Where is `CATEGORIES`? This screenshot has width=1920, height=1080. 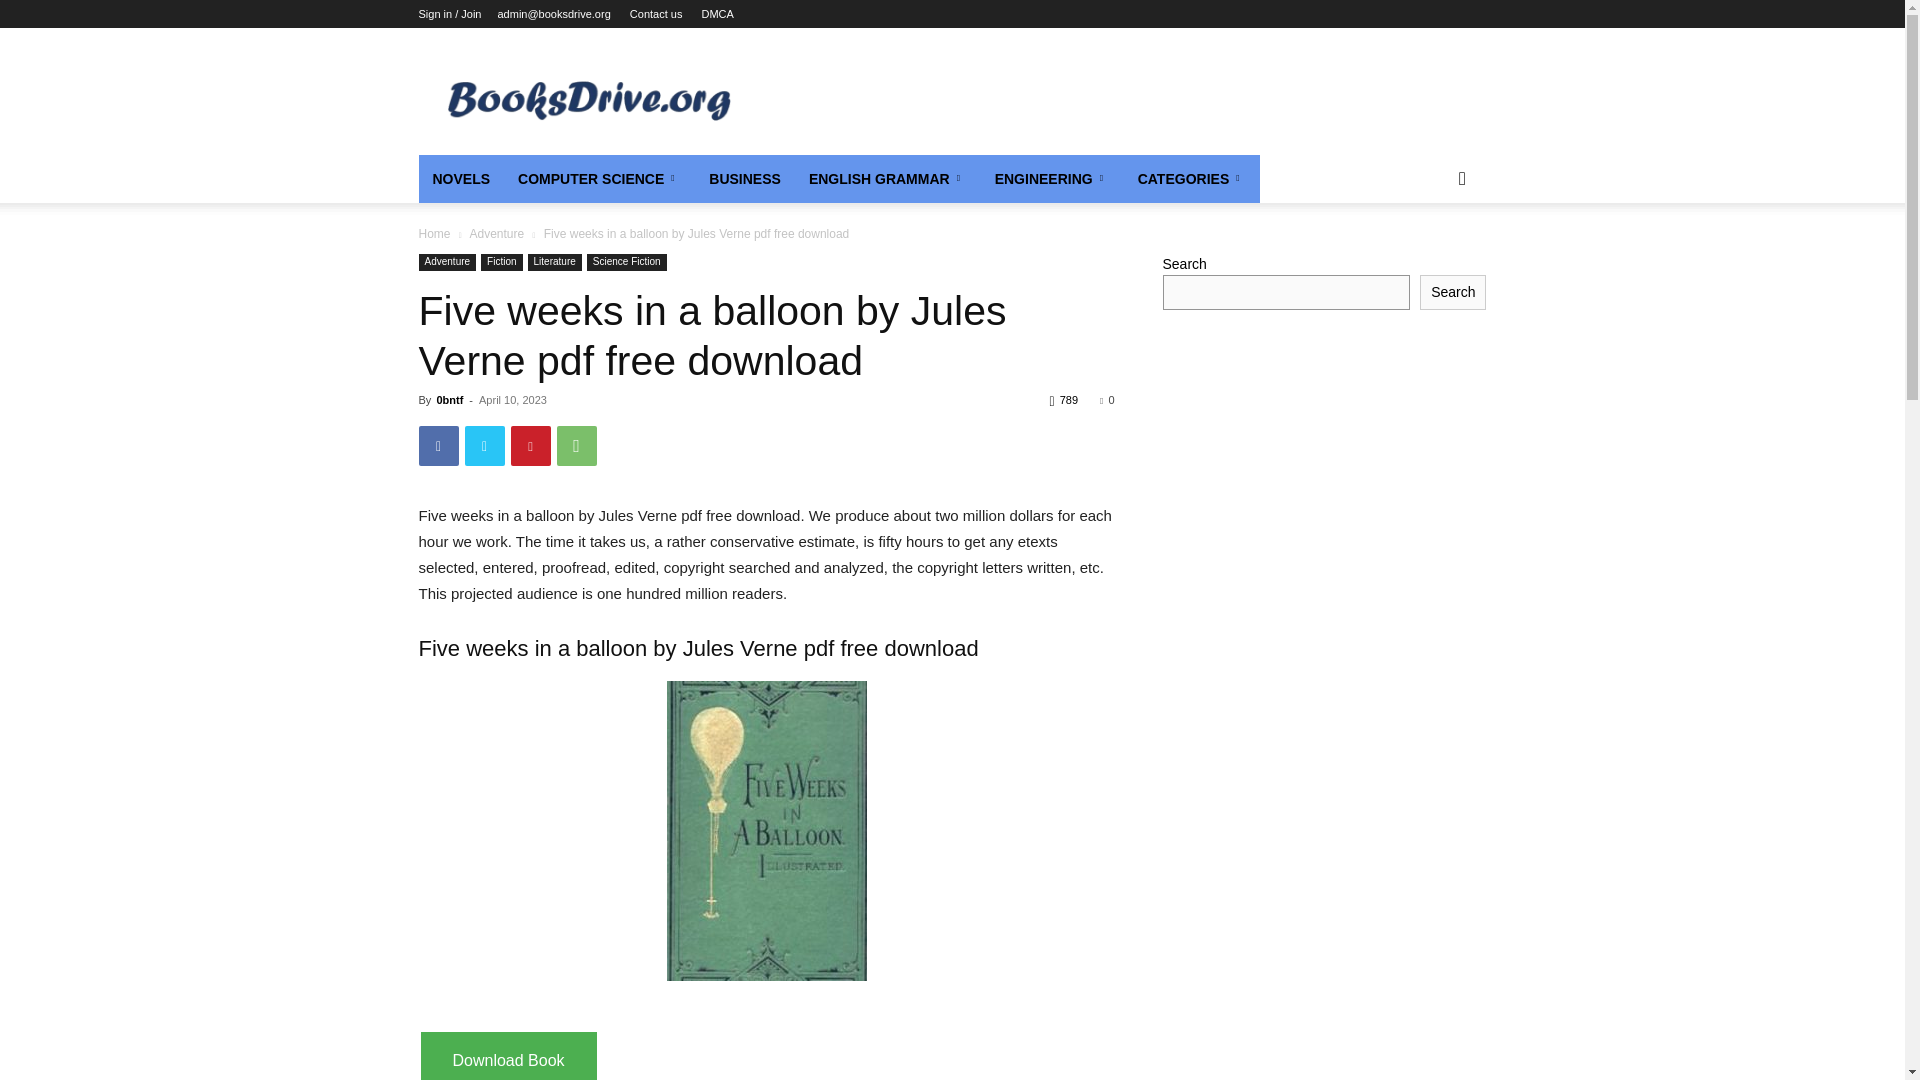
CATEGORIES is located at coordinates (1192, 179).